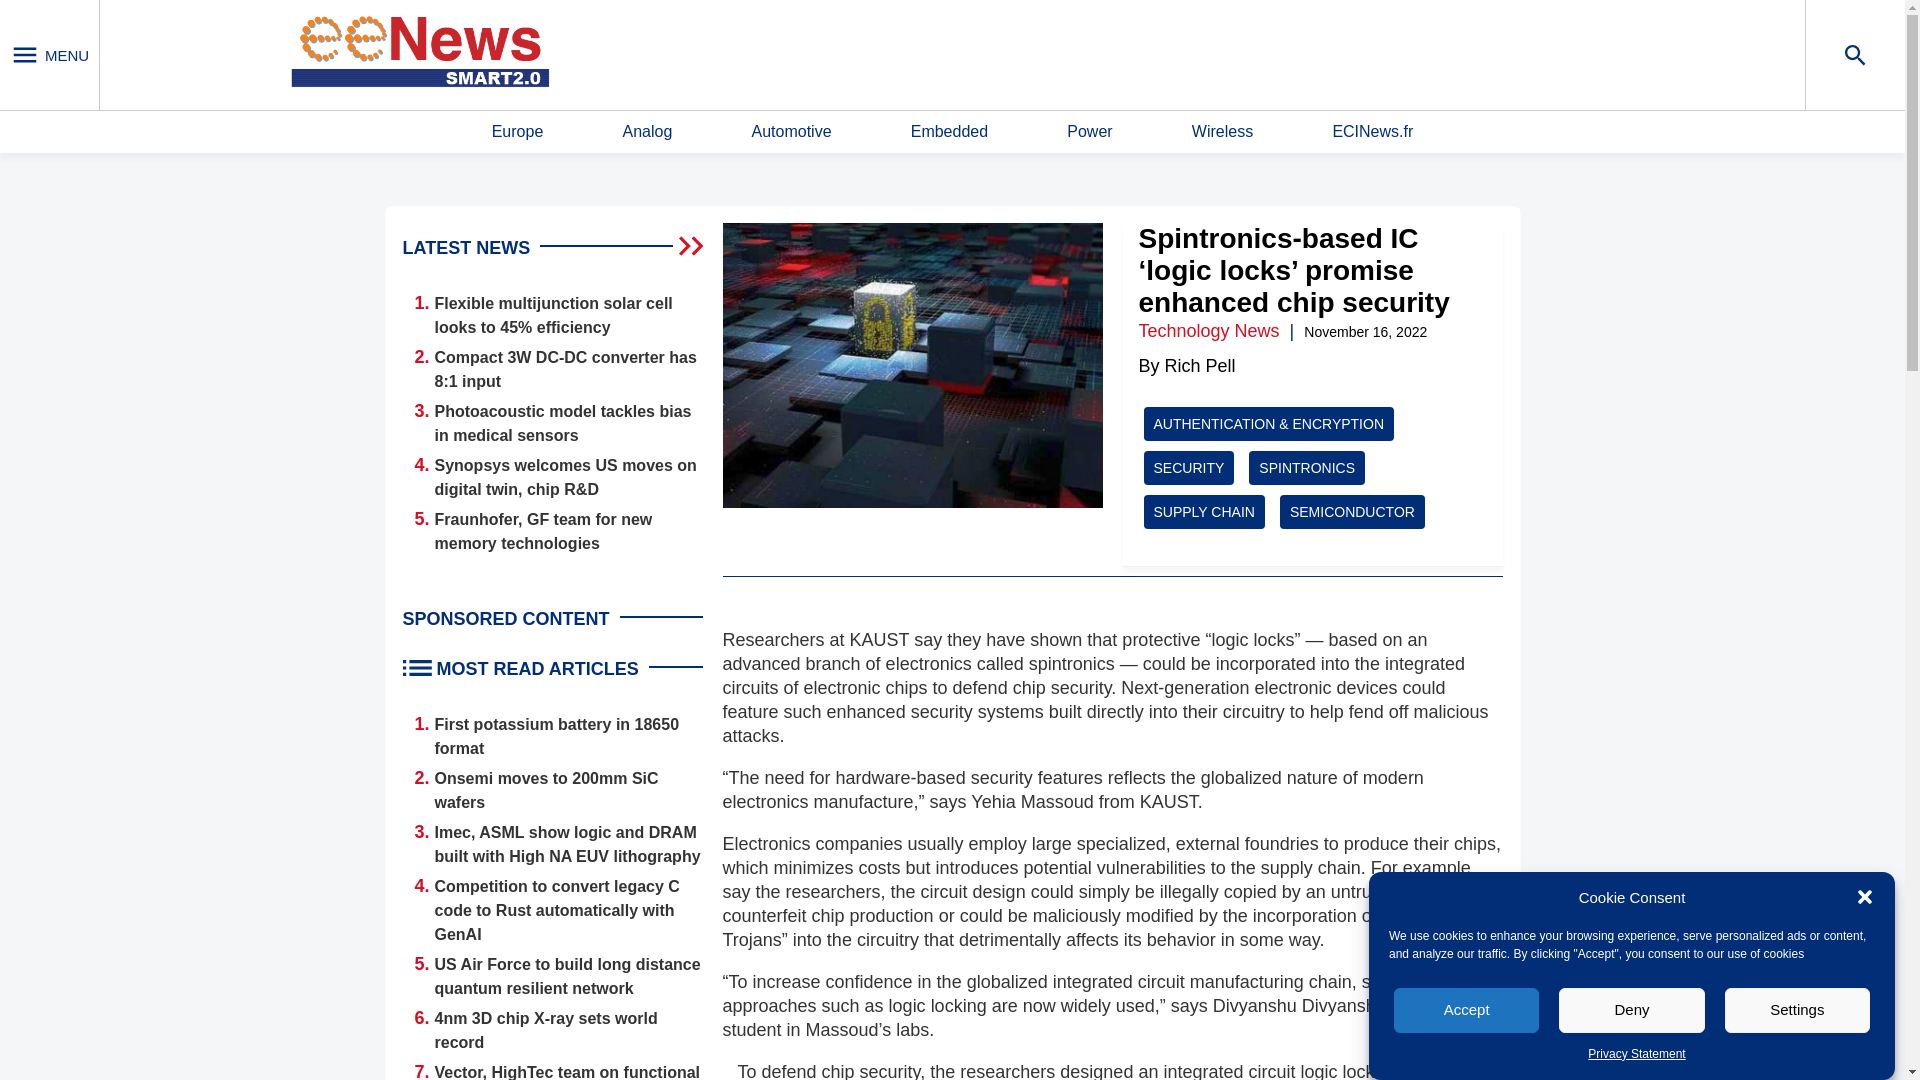 This screenshot has width=1920, height=1080. What do you see at coordinates (1089, 132) in the screenshot?
I see `Power` at bounding box center [1089, 132].